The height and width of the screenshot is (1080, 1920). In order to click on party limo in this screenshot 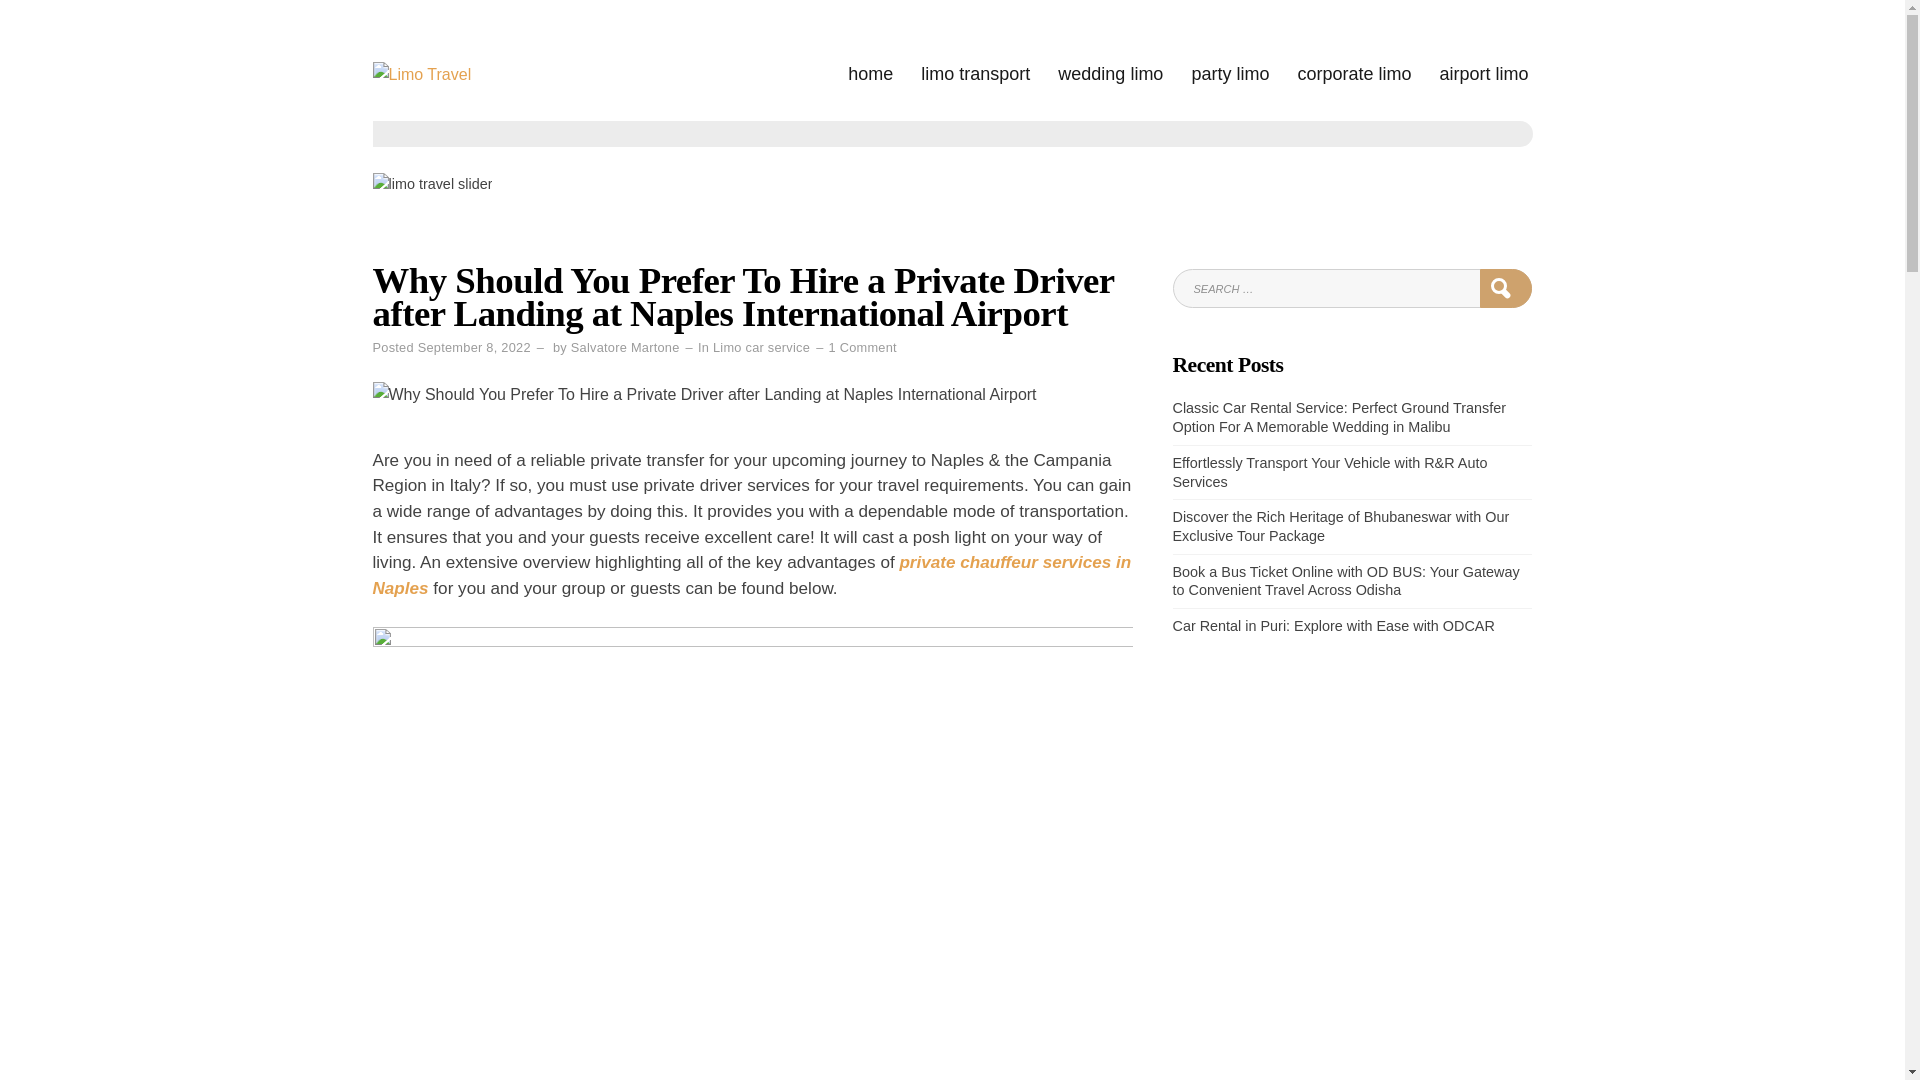, I will do `click(1230, 74)`.